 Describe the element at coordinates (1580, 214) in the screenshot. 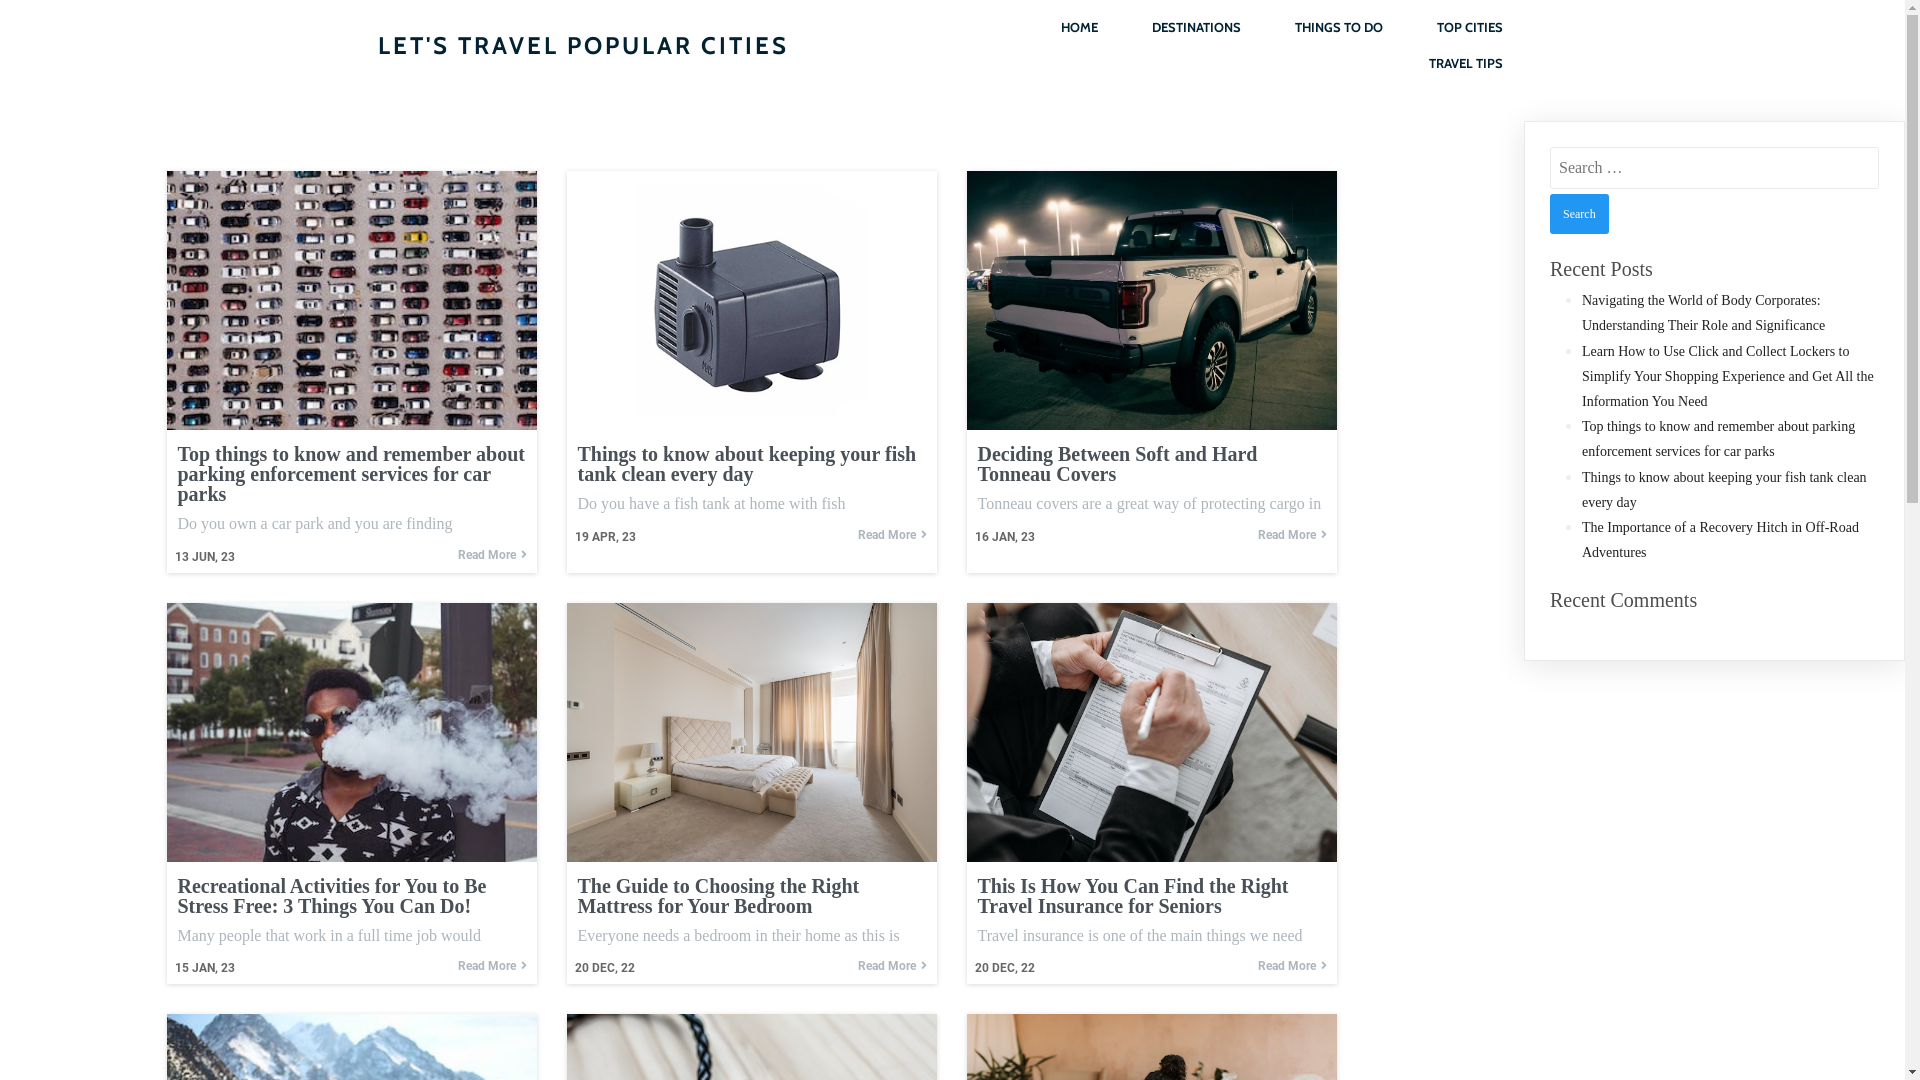

I see `Search` at that location.